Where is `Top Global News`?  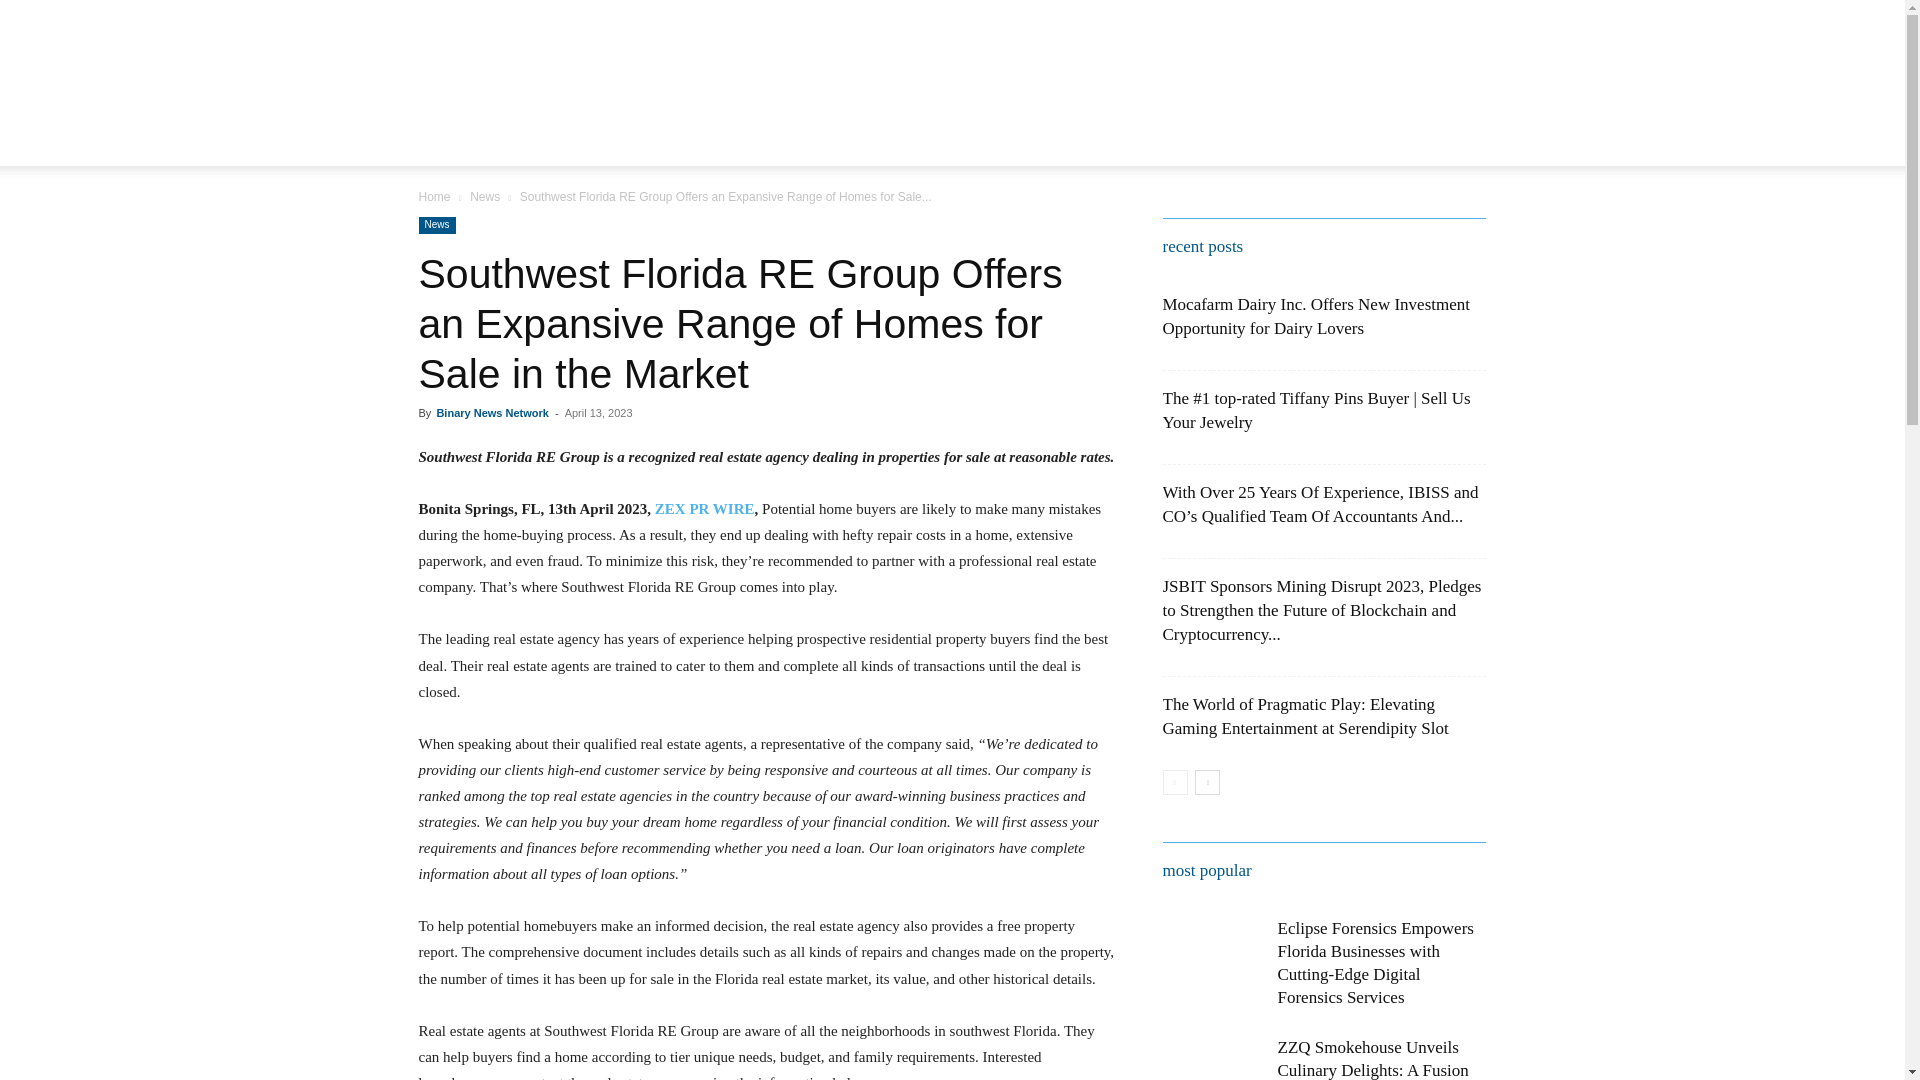
Top Global News is located at coordinates (1260, 148).